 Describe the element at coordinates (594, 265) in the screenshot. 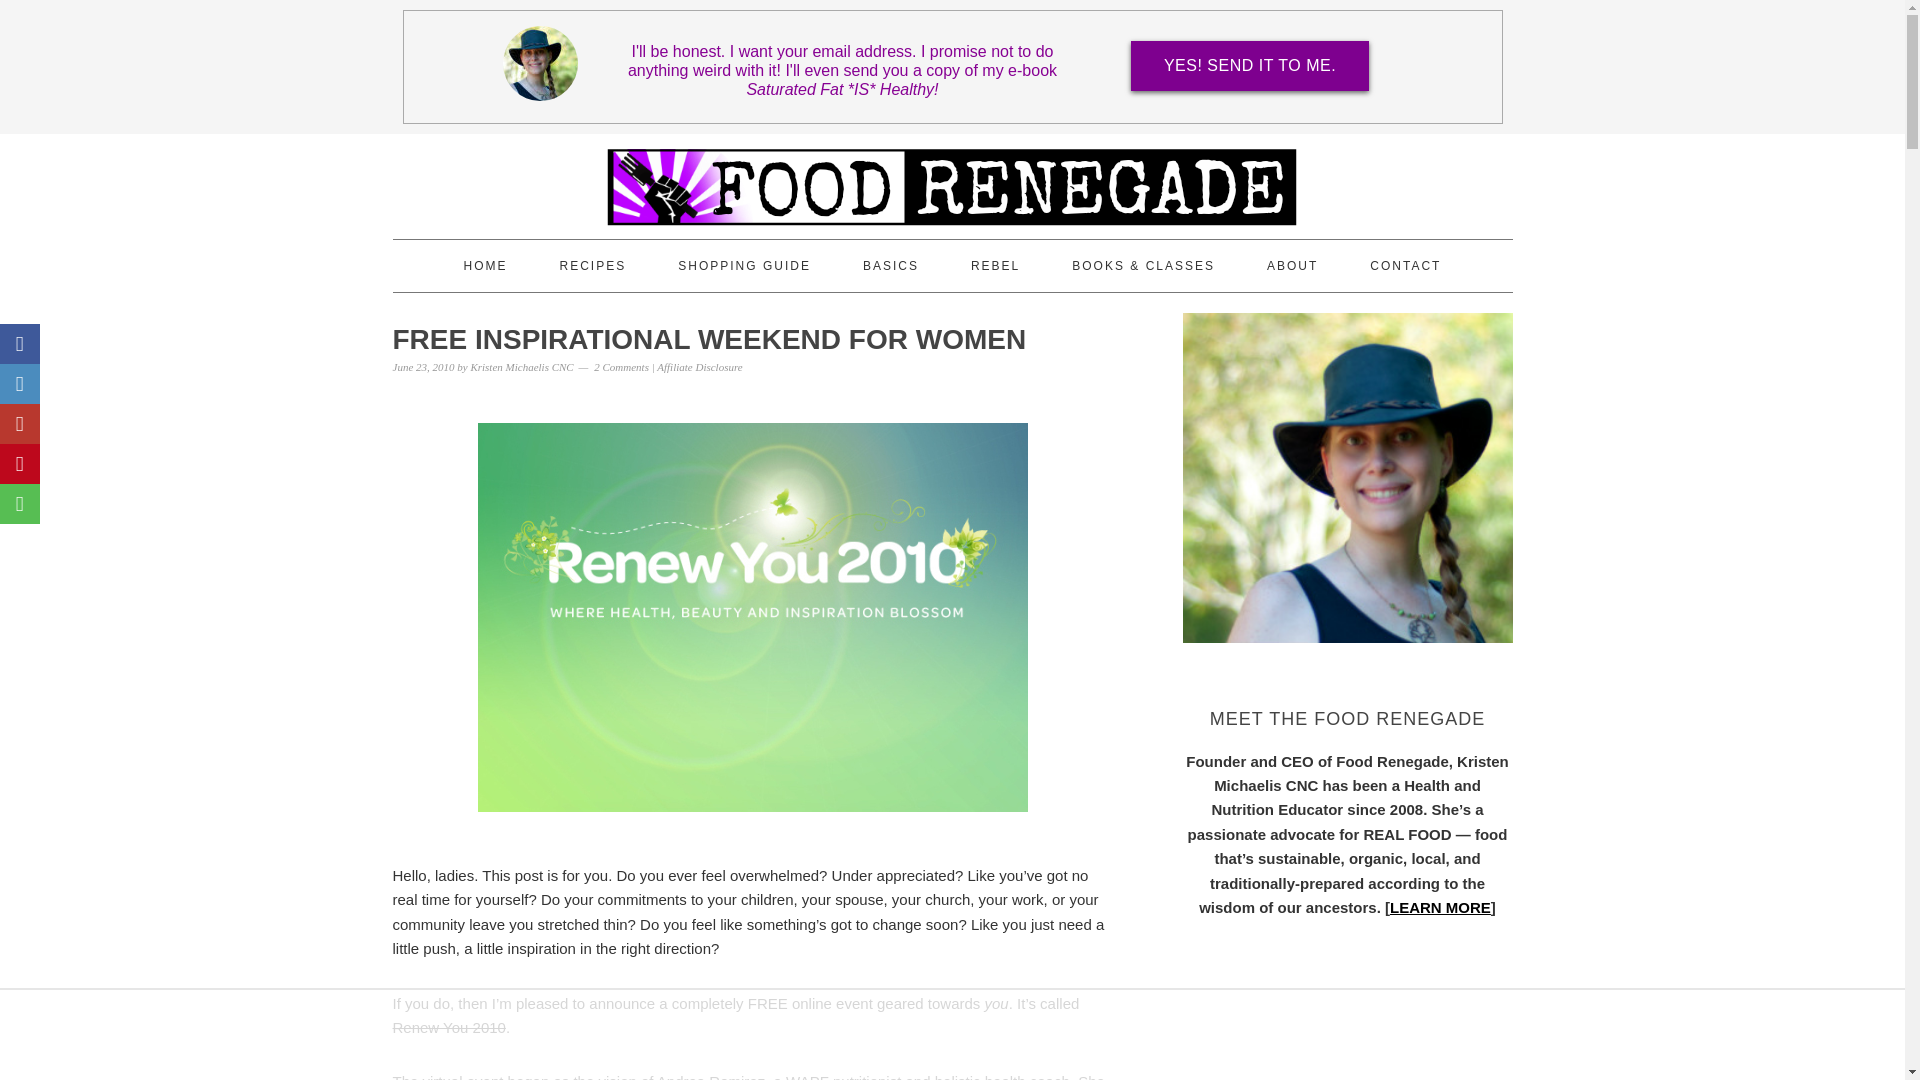

I see `RECIPES` at that location.